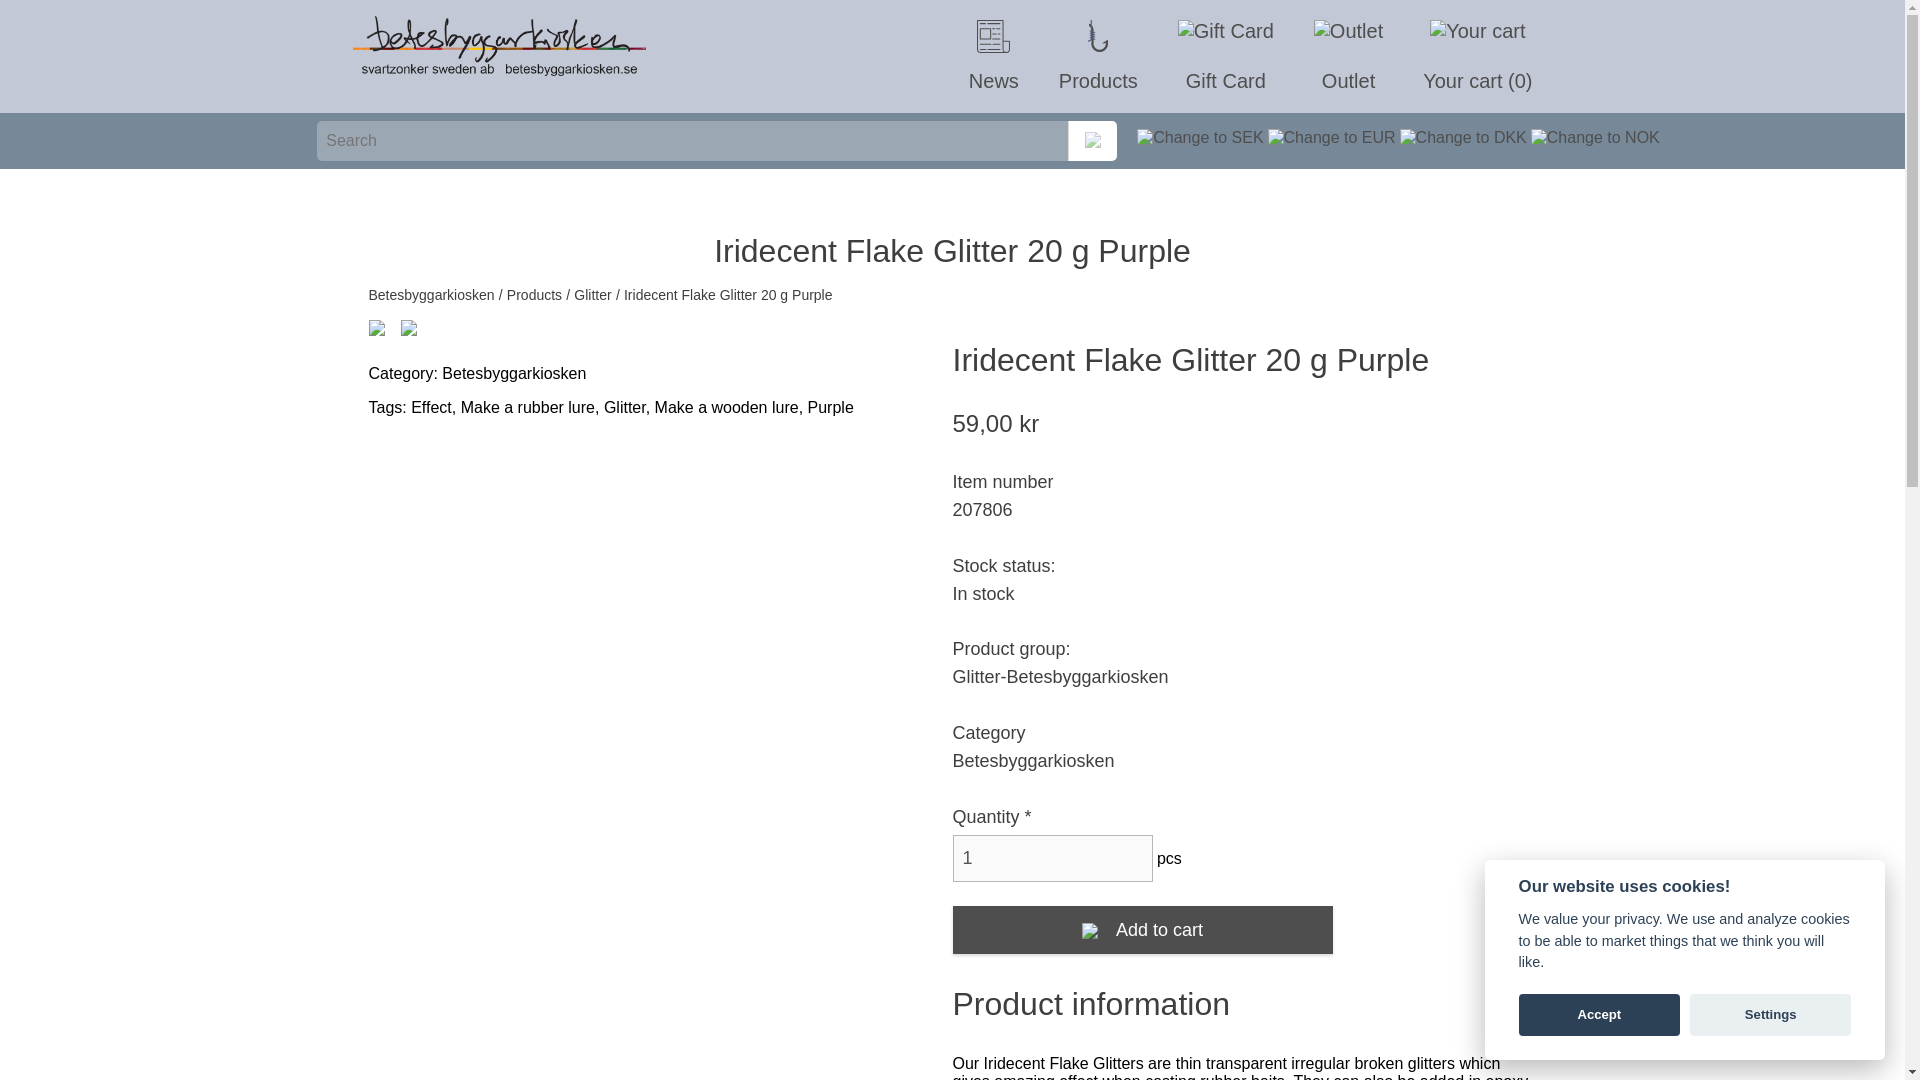 Image resolution: width=1920 pixels, height=1080 pixels. Describe the element at coordinates (1226, 56) in the screenshot. I see `Gift Card` at that location.